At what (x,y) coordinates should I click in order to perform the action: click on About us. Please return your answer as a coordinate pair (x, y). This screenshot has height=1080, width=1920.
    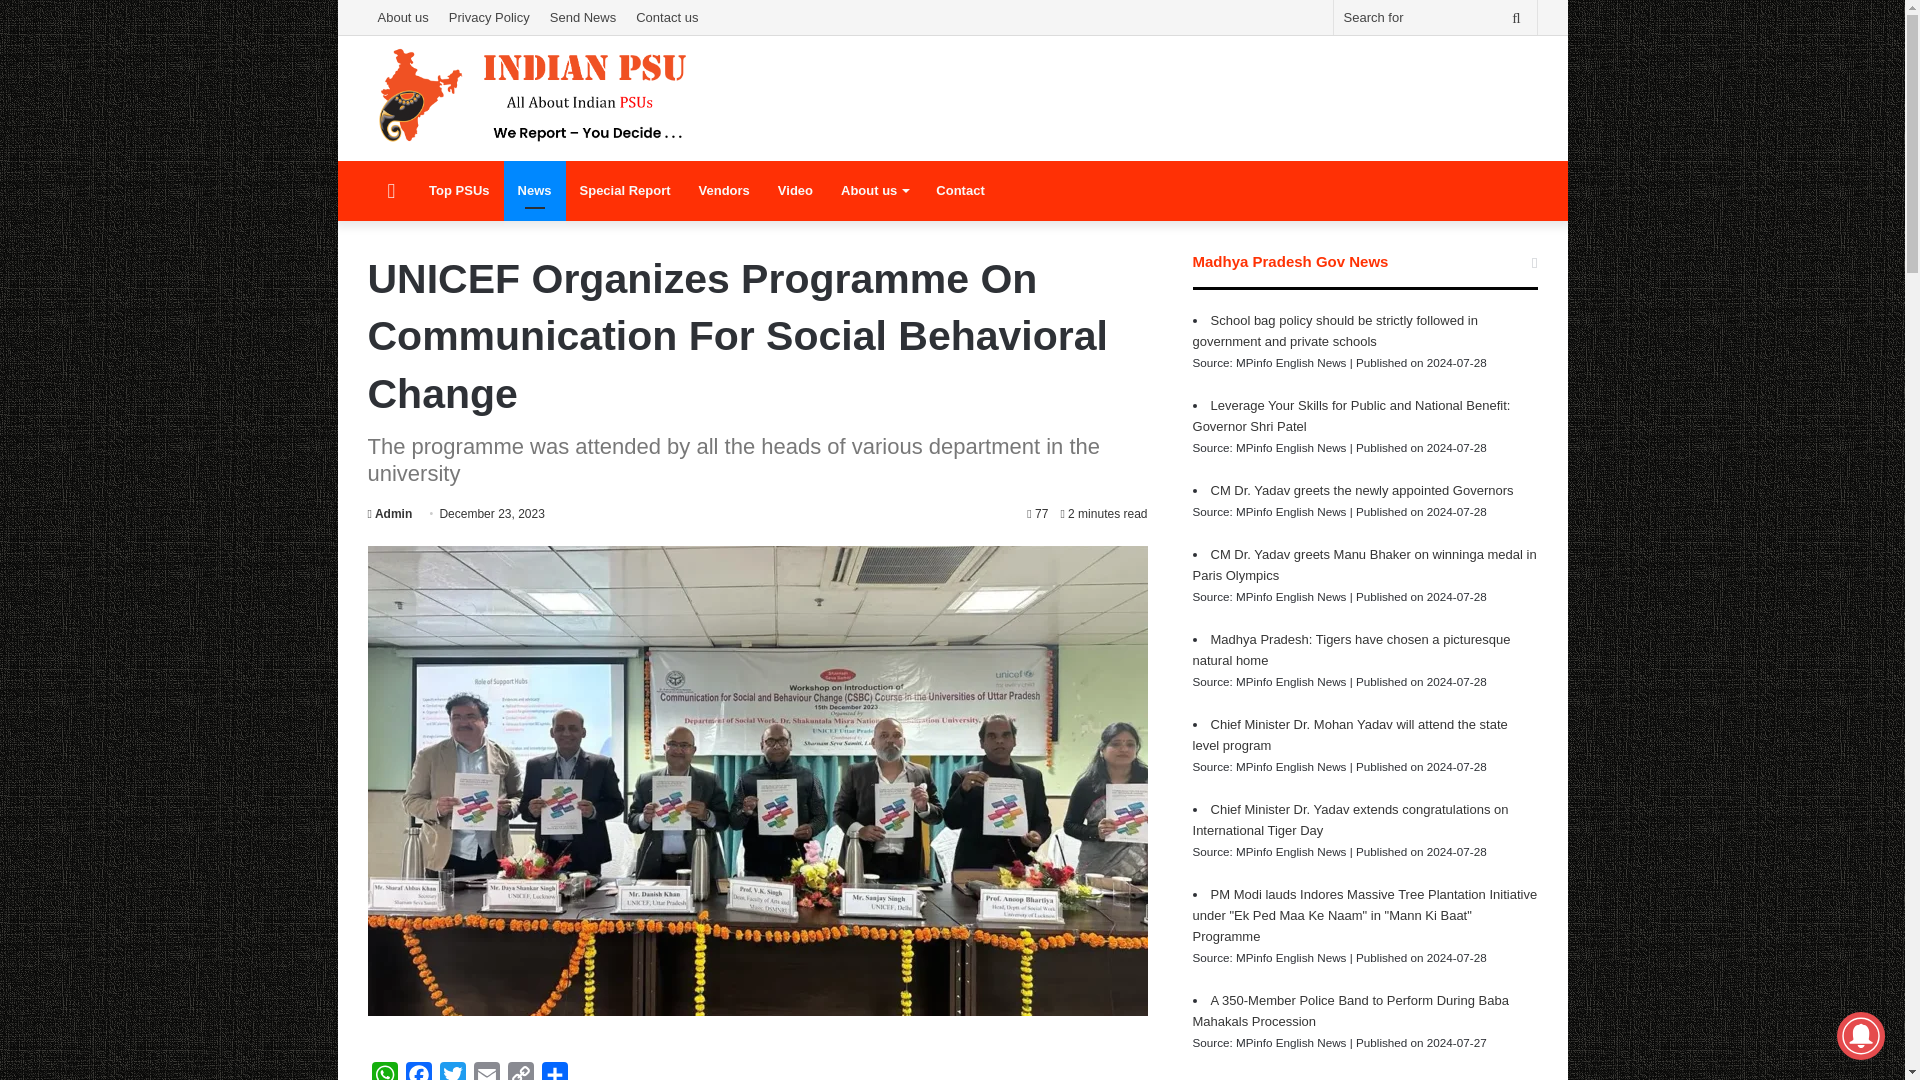
    Looking at the image, I should click on (404, 17).